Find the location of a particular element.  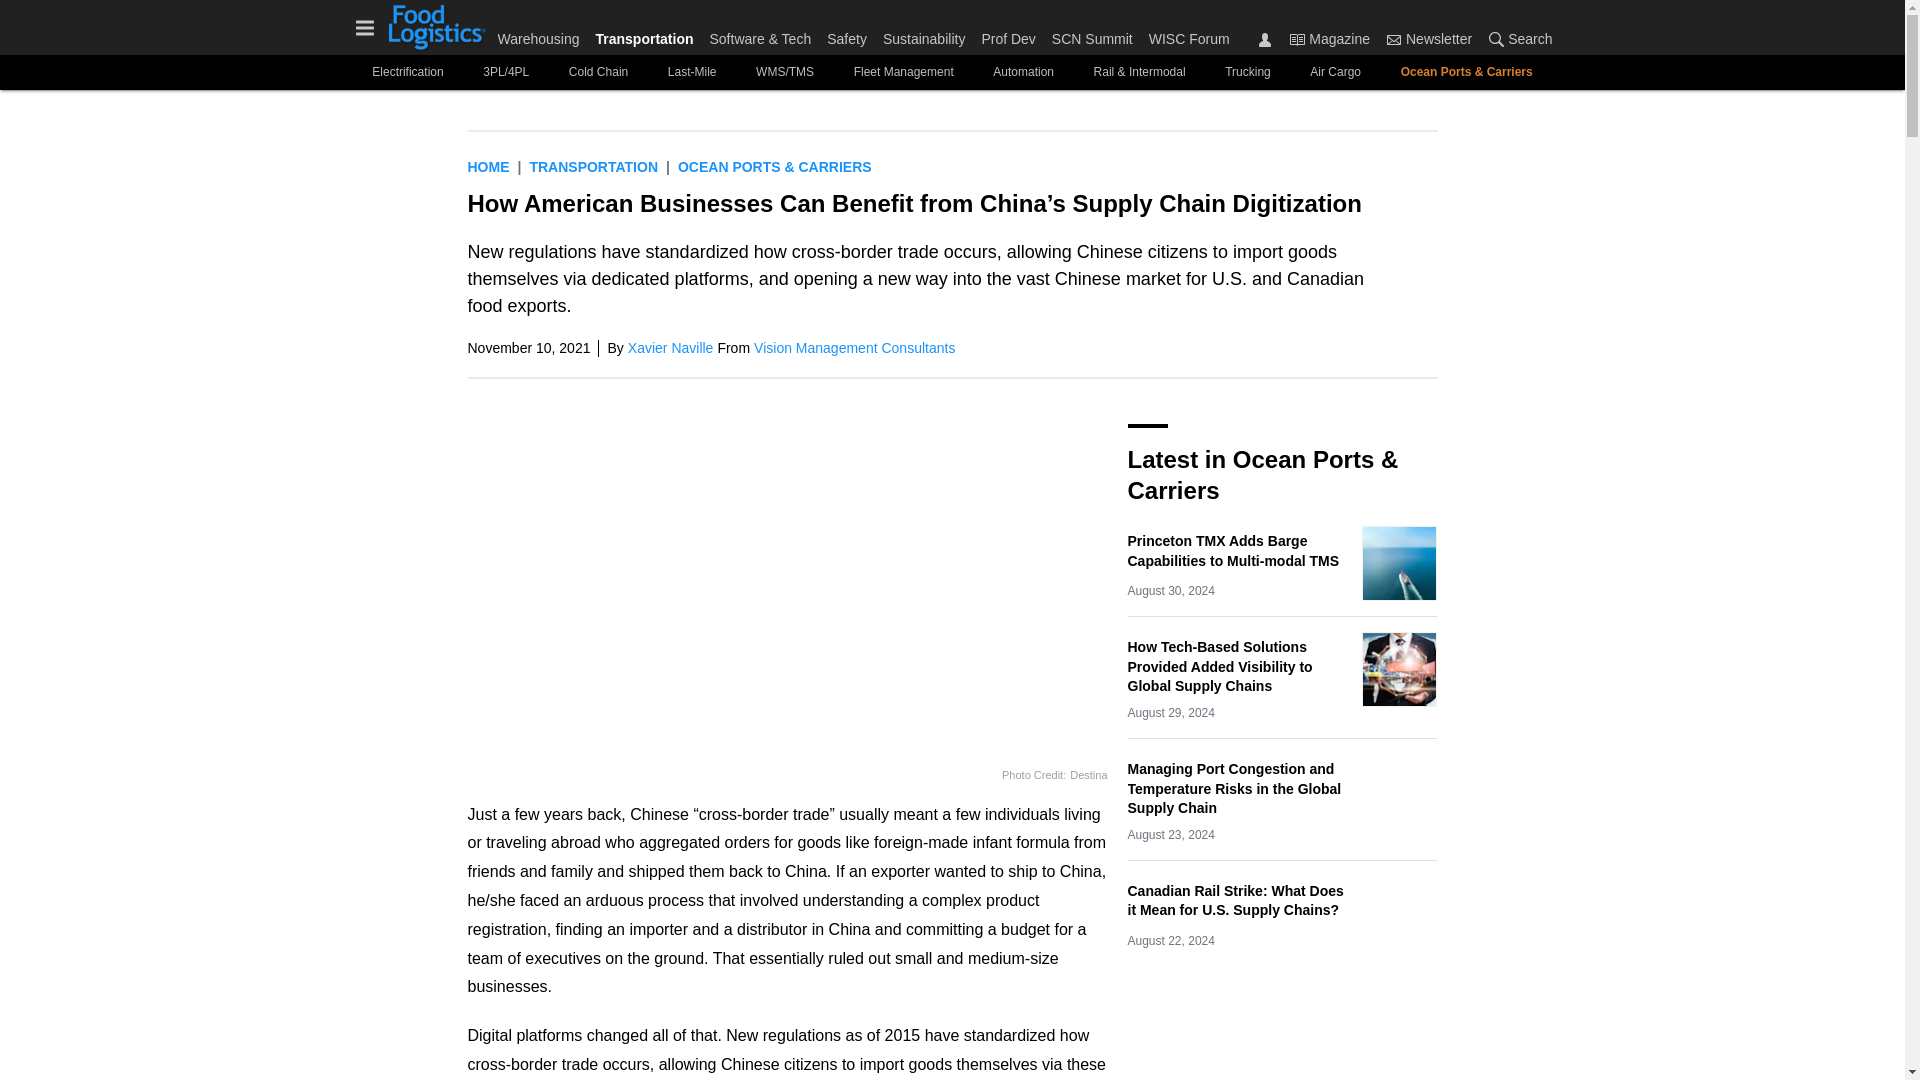

Prof Dev is located at coordinates (1008, 34).